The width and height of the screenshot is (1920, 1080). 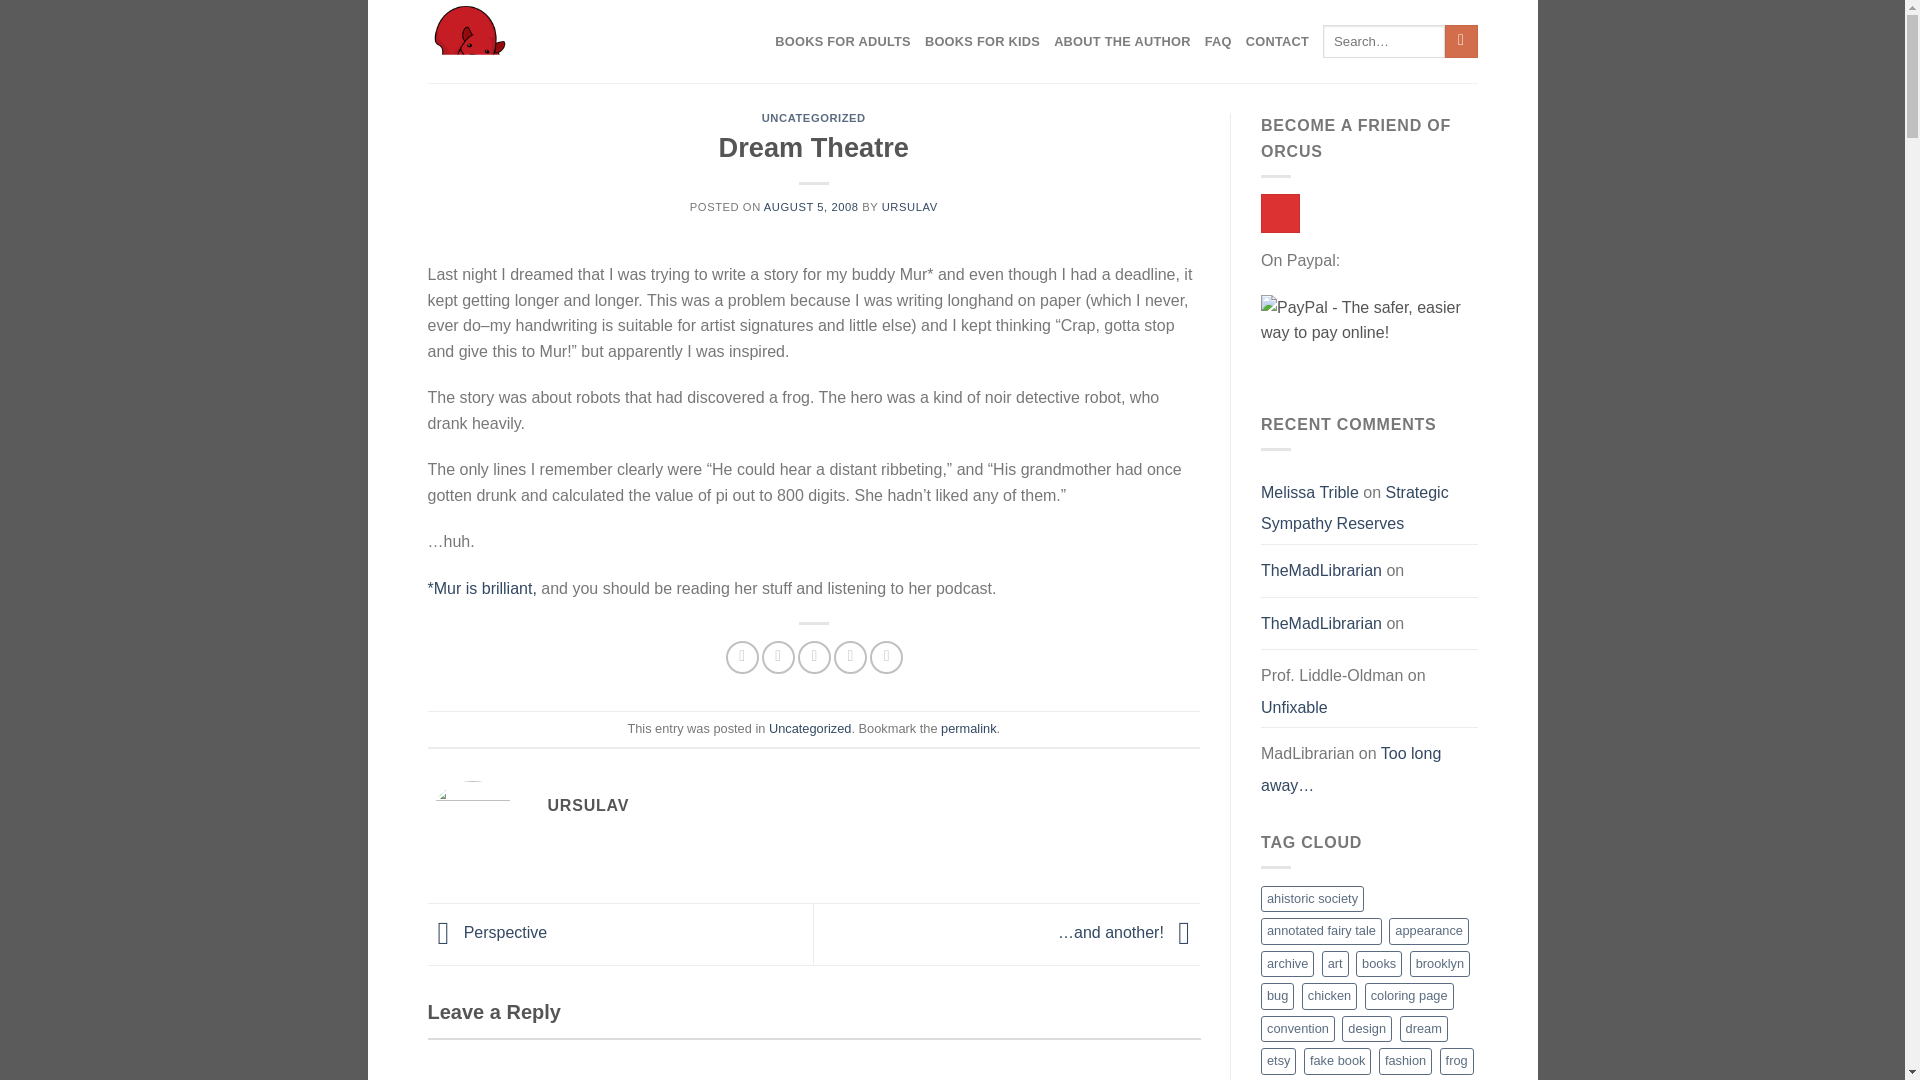 I want to click on Perspective, so click(x=488, y=932).